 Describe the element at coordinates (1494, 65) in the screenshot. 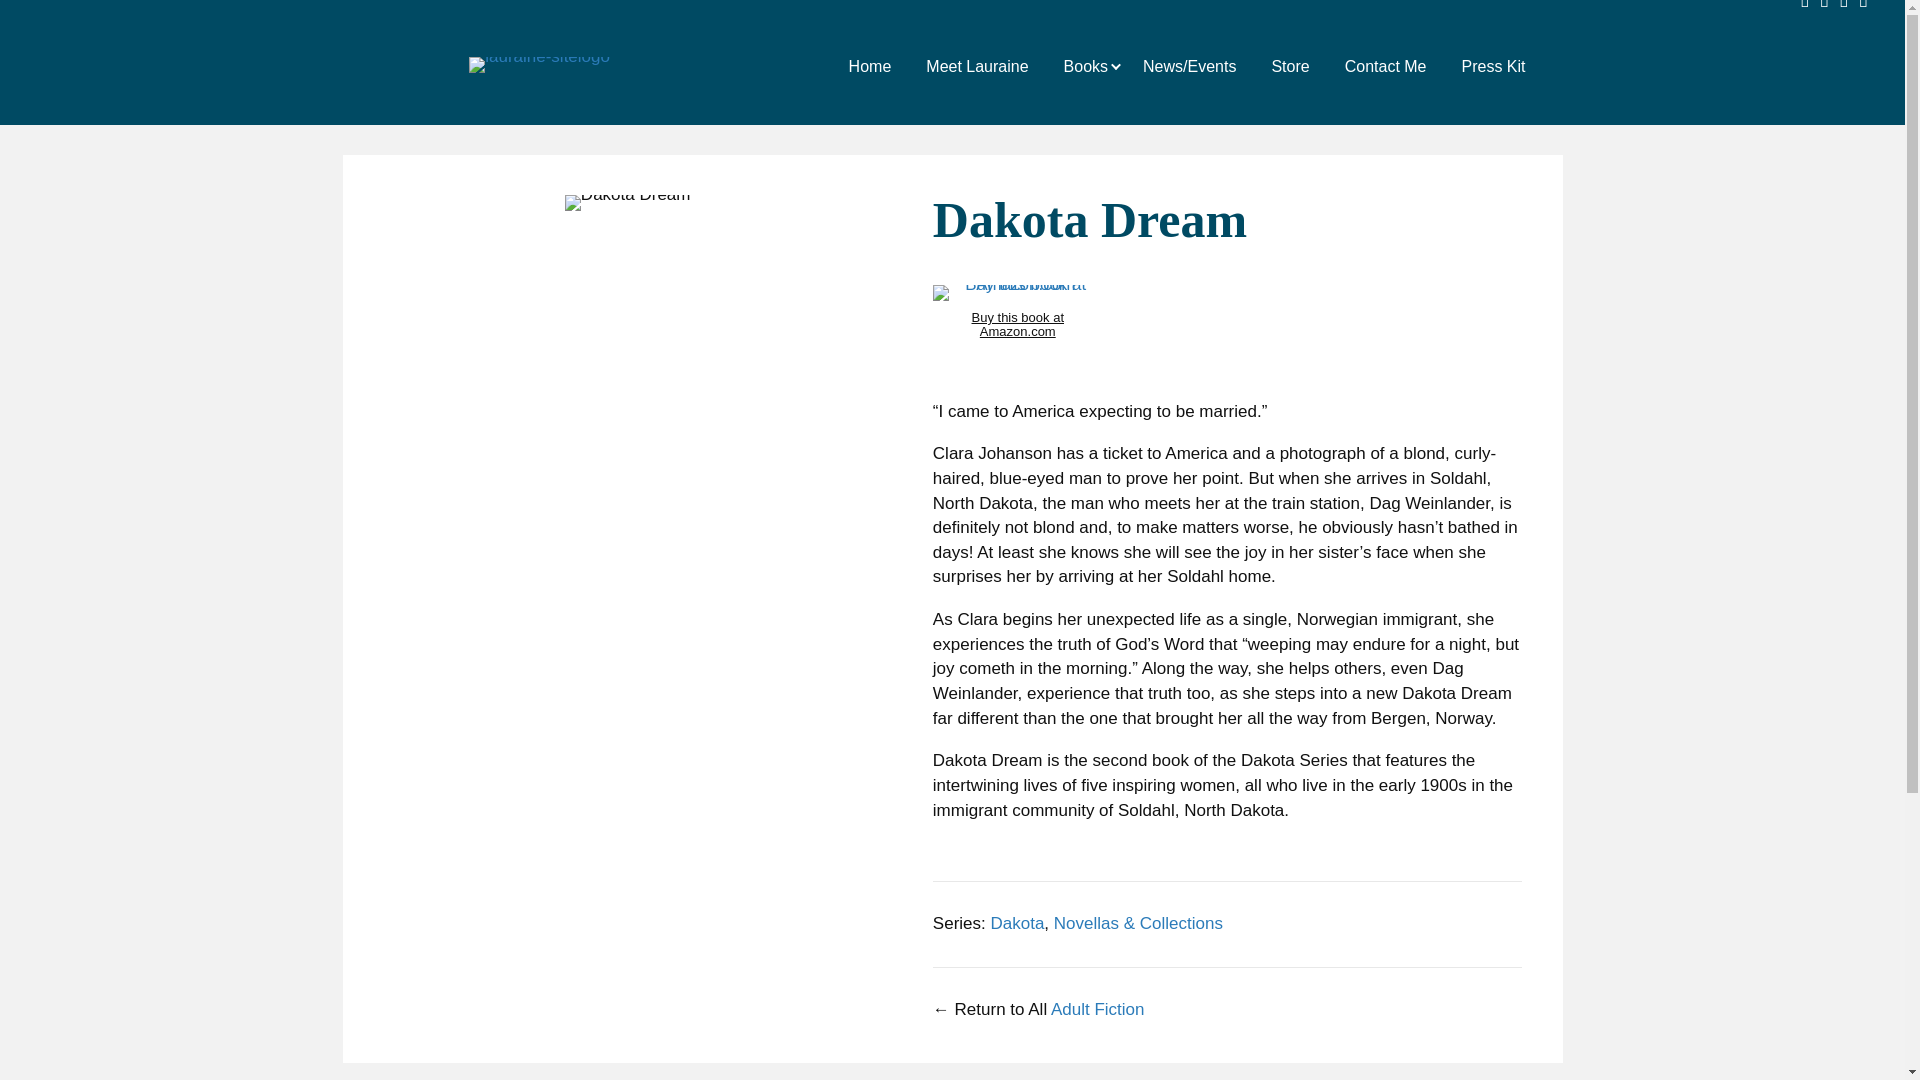

I see `Press Kit` at that location.